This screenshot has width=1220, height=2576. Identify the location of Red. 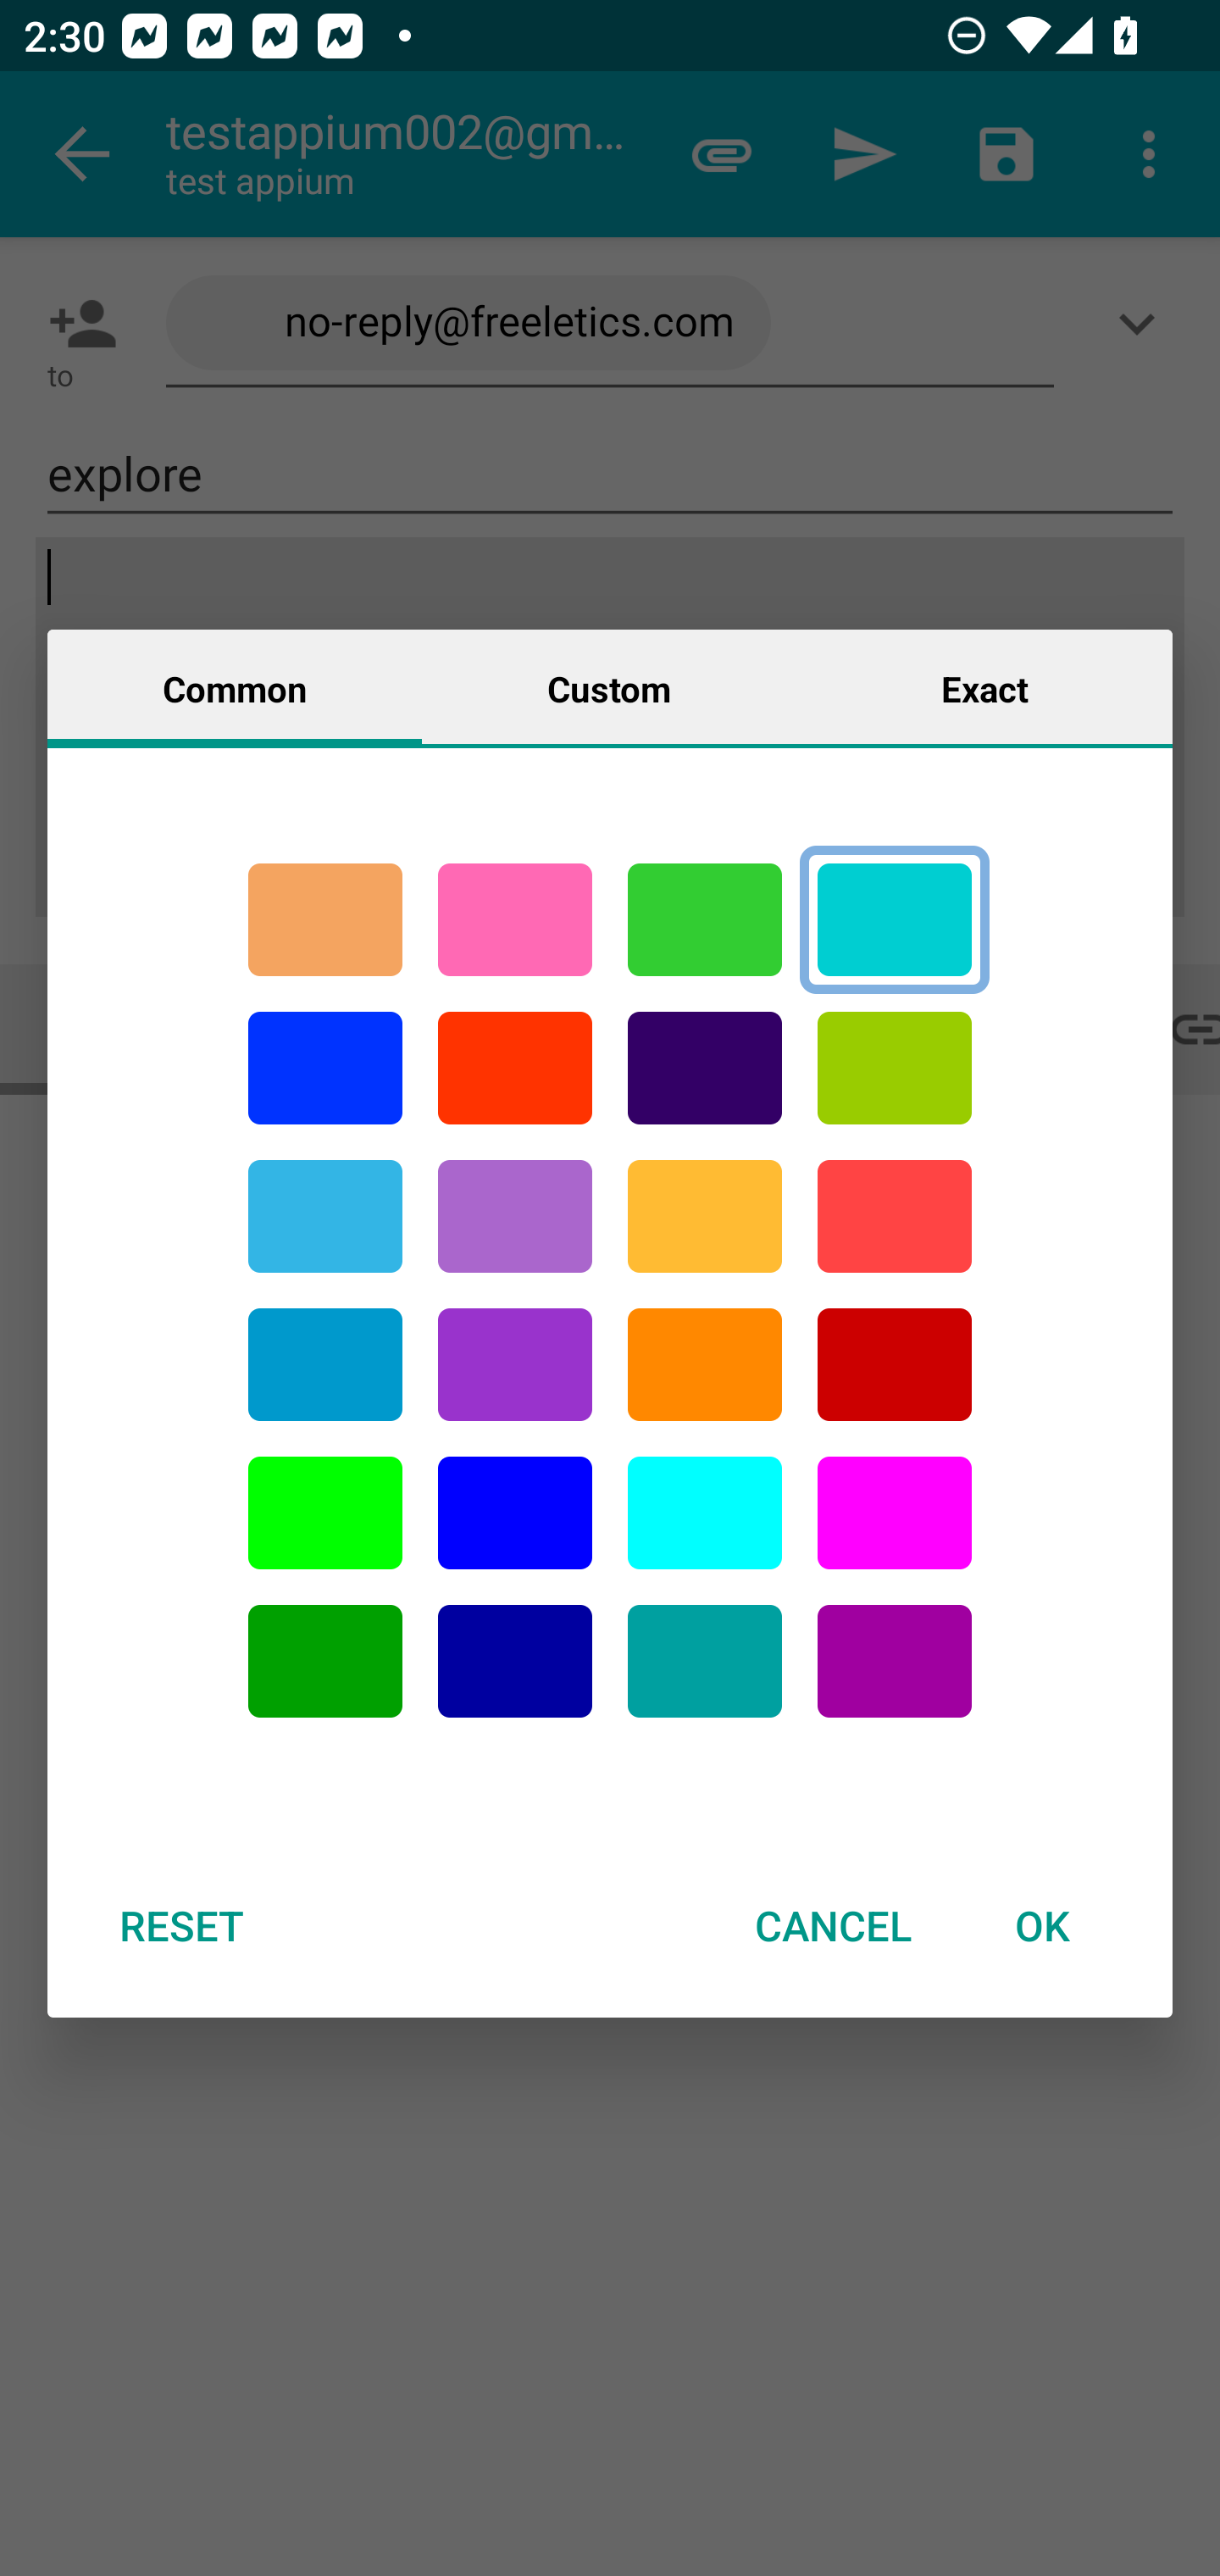
(515, 1068).